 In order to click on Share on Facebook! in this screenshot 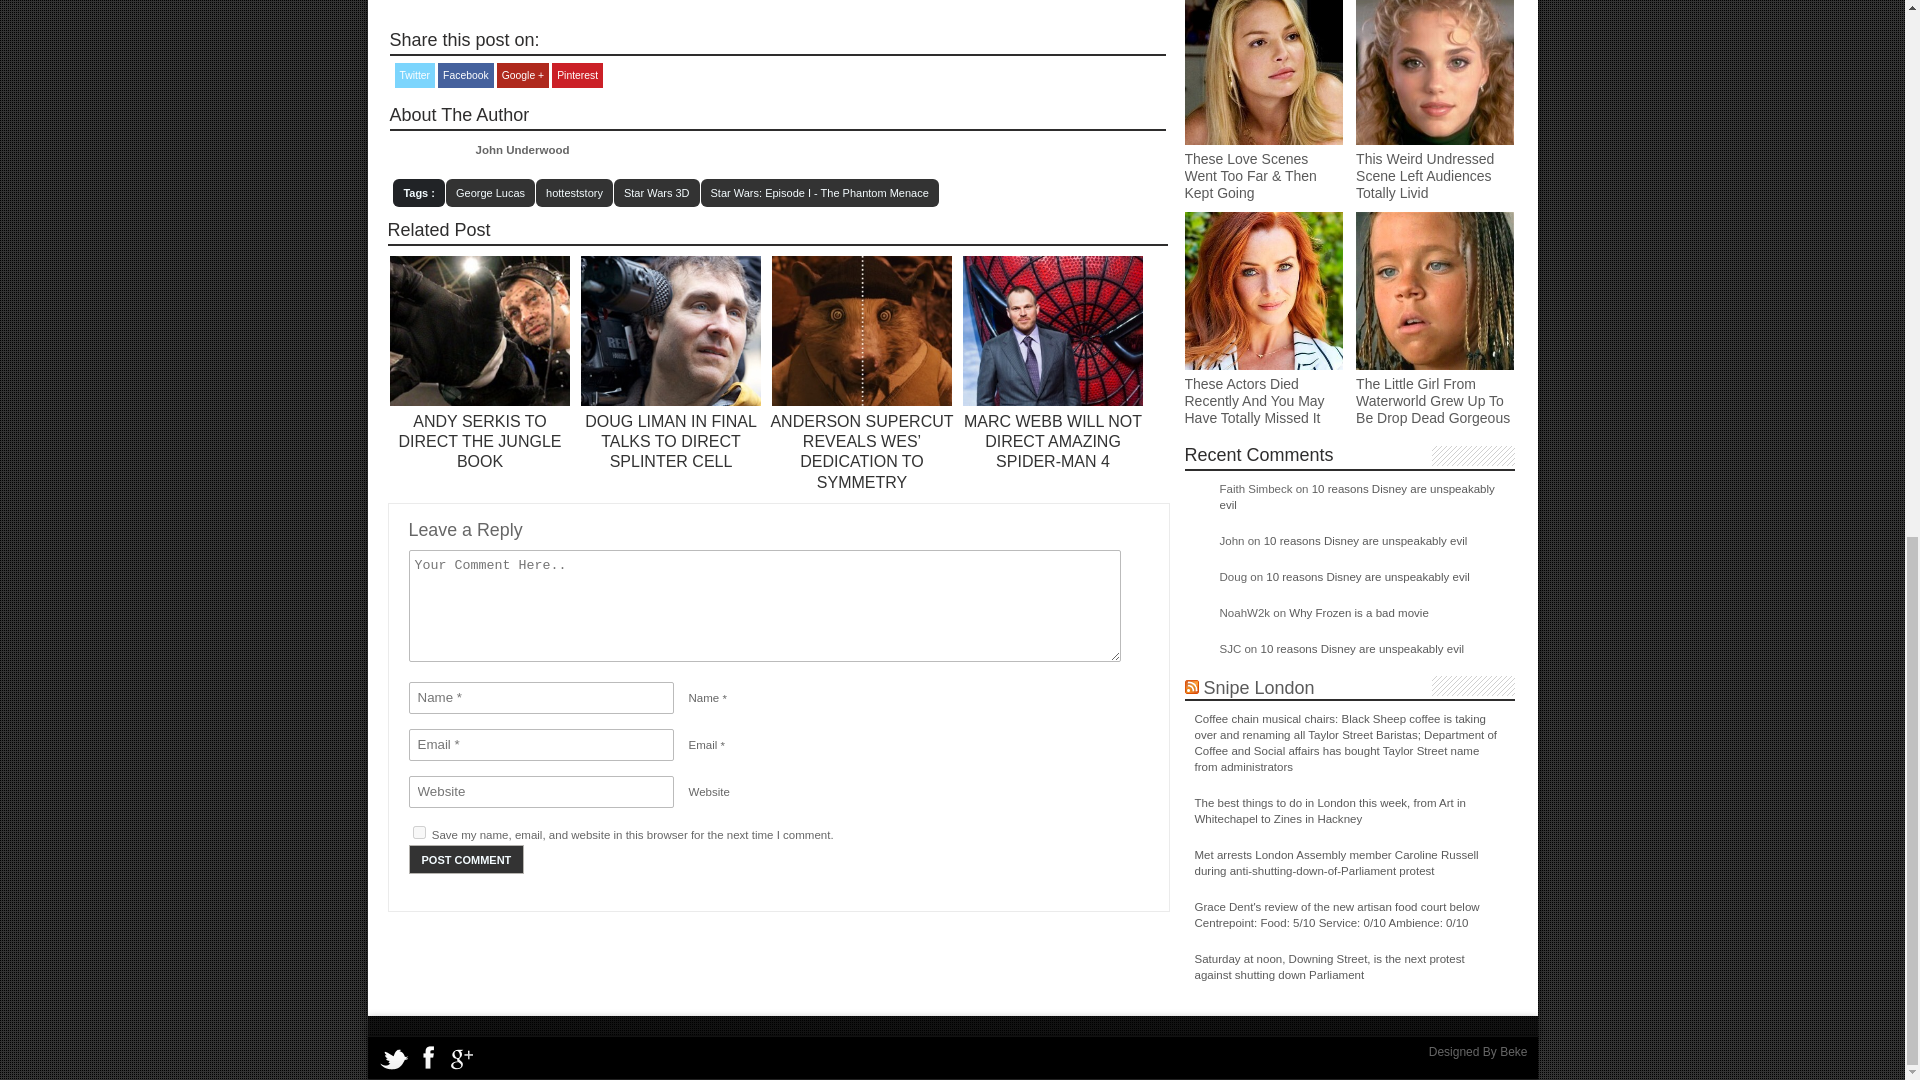, I will do `click(465, 74)`.